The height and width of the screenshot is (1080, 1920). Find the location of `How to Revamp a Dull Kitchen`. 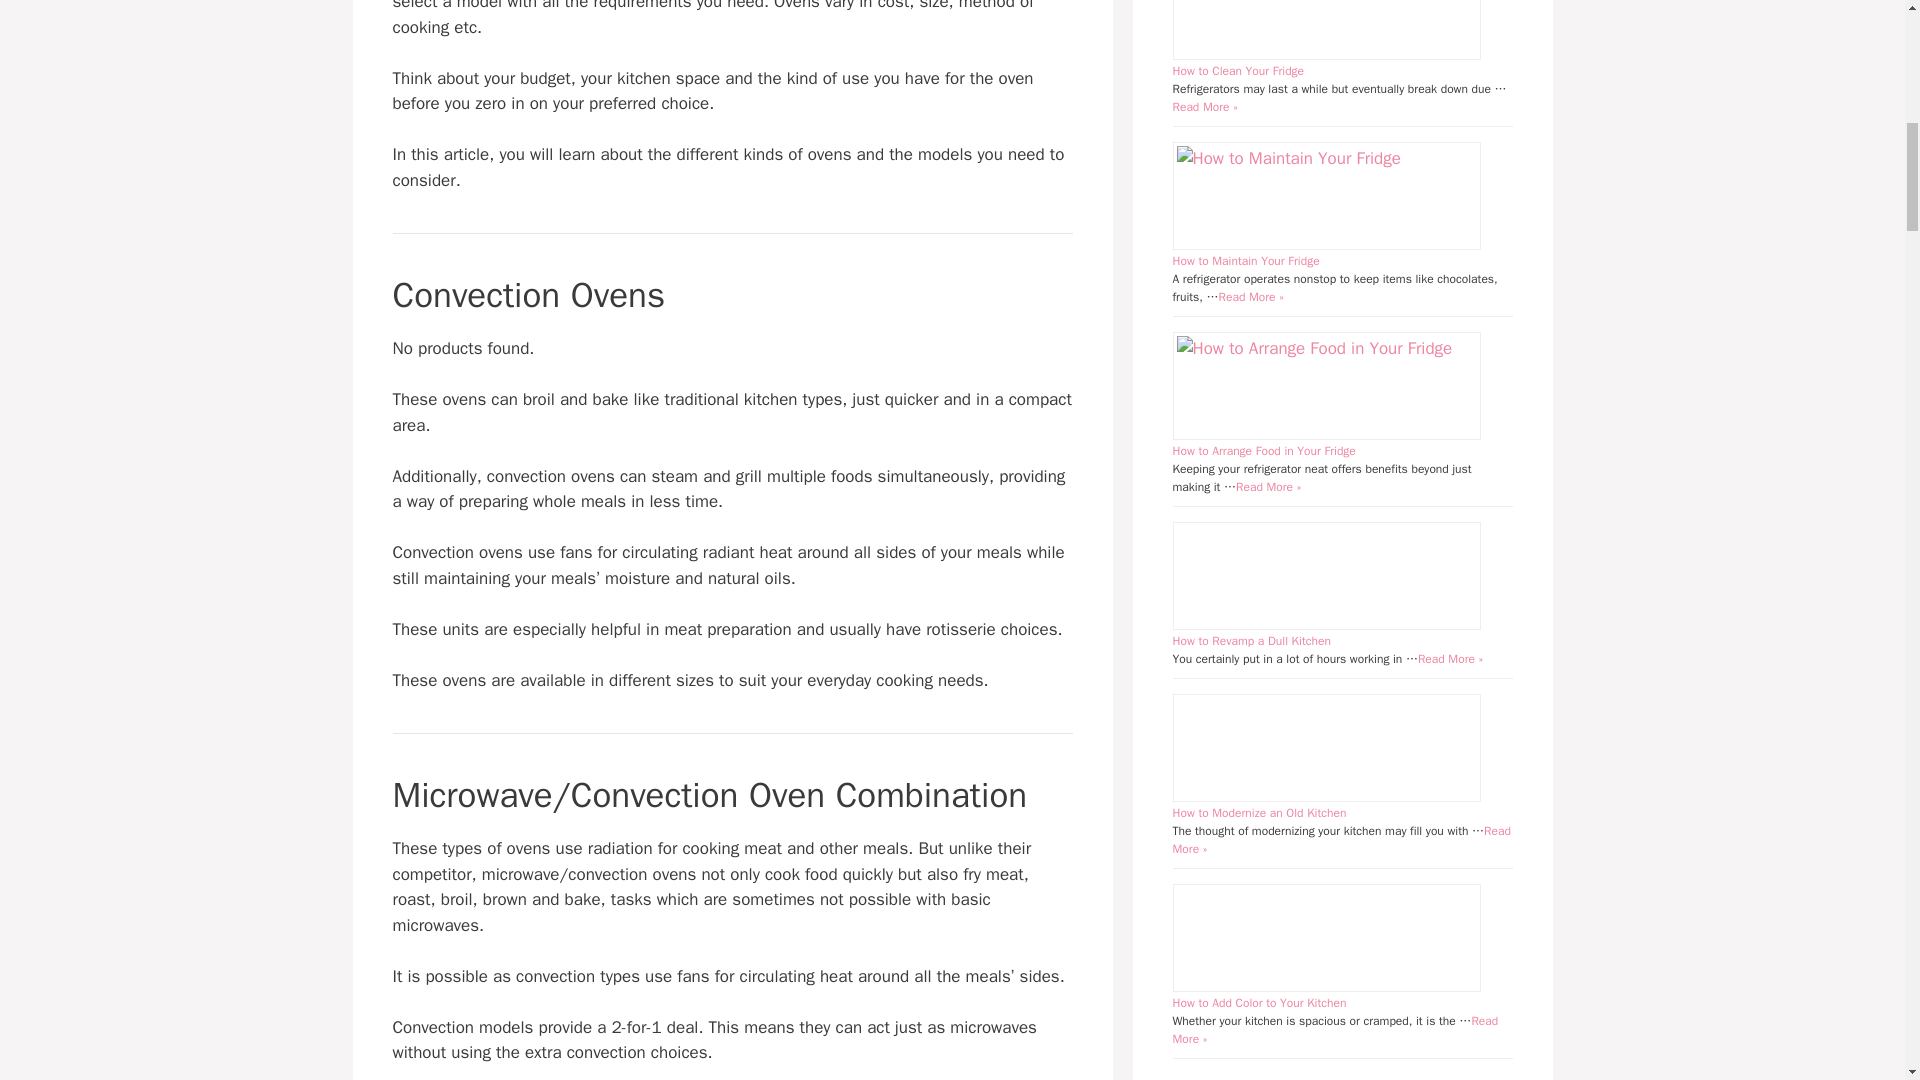

How to Revamp a Dull Kitchen is located at coordinates (1250, 640).